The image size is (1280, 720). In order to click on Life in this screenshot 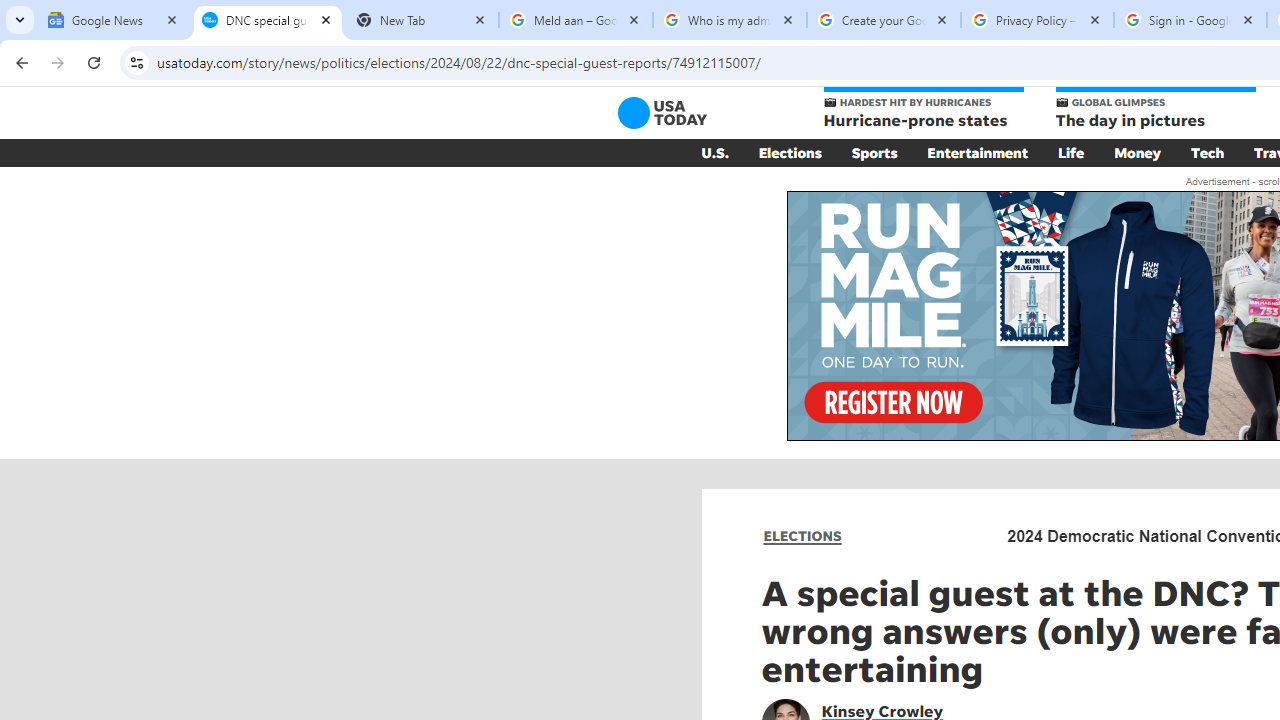, I will do `click(1071, 152)`.